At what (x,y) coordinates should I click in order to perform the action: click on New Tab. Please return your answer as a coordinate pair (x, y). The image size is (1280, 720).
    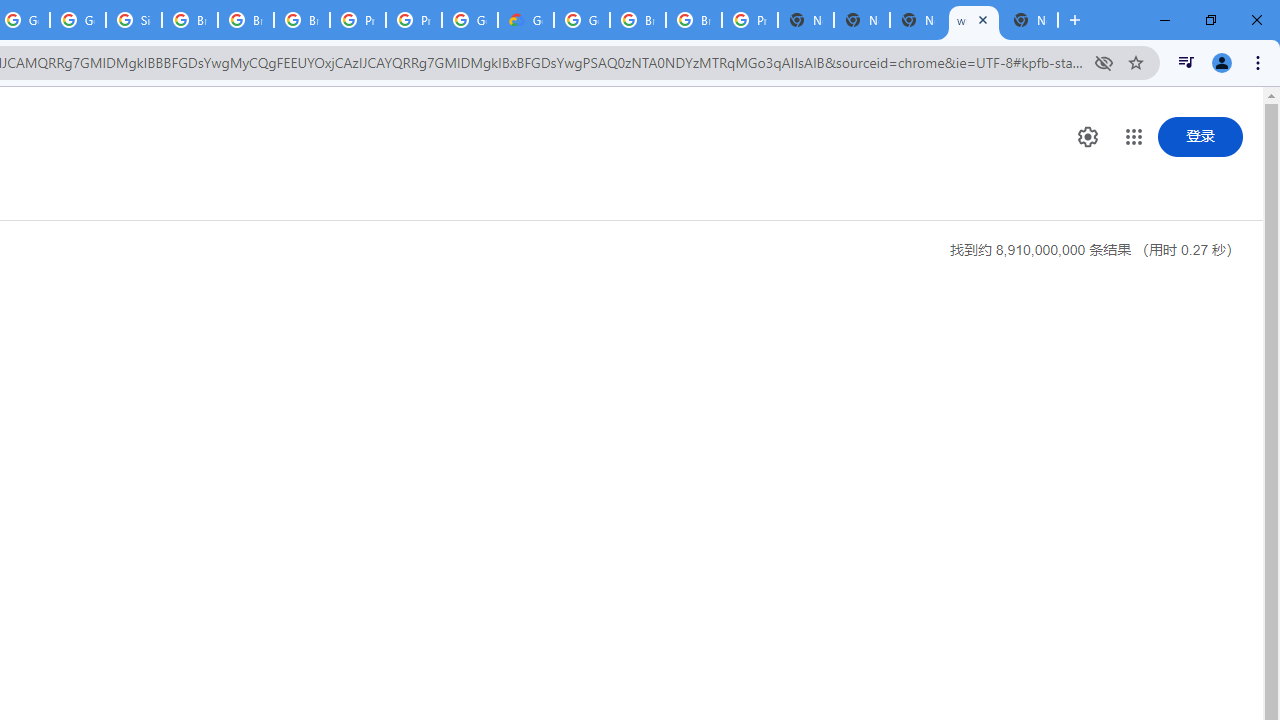
    Looking at the image, I should click on (1030, 20).